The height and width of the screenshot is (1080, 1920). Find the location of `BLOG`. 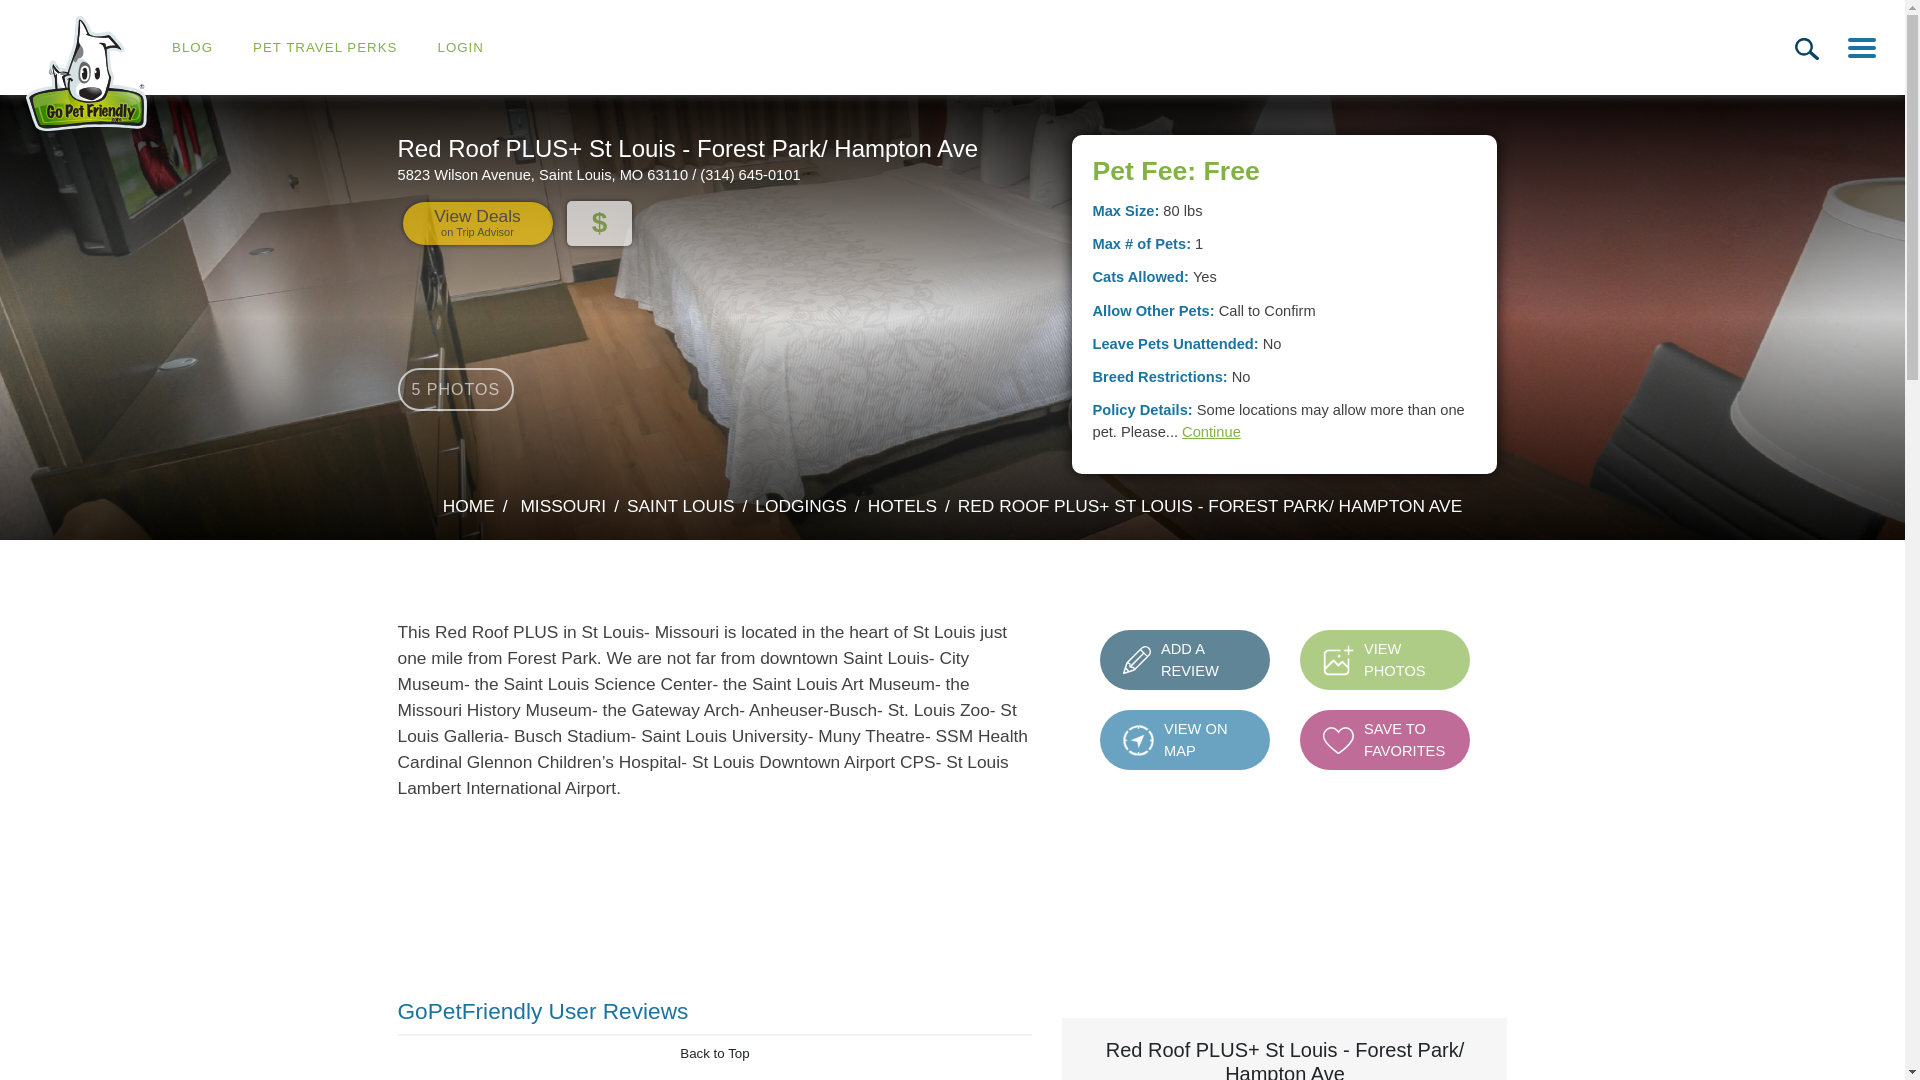

BLOG is located at coordinates (192, 47).